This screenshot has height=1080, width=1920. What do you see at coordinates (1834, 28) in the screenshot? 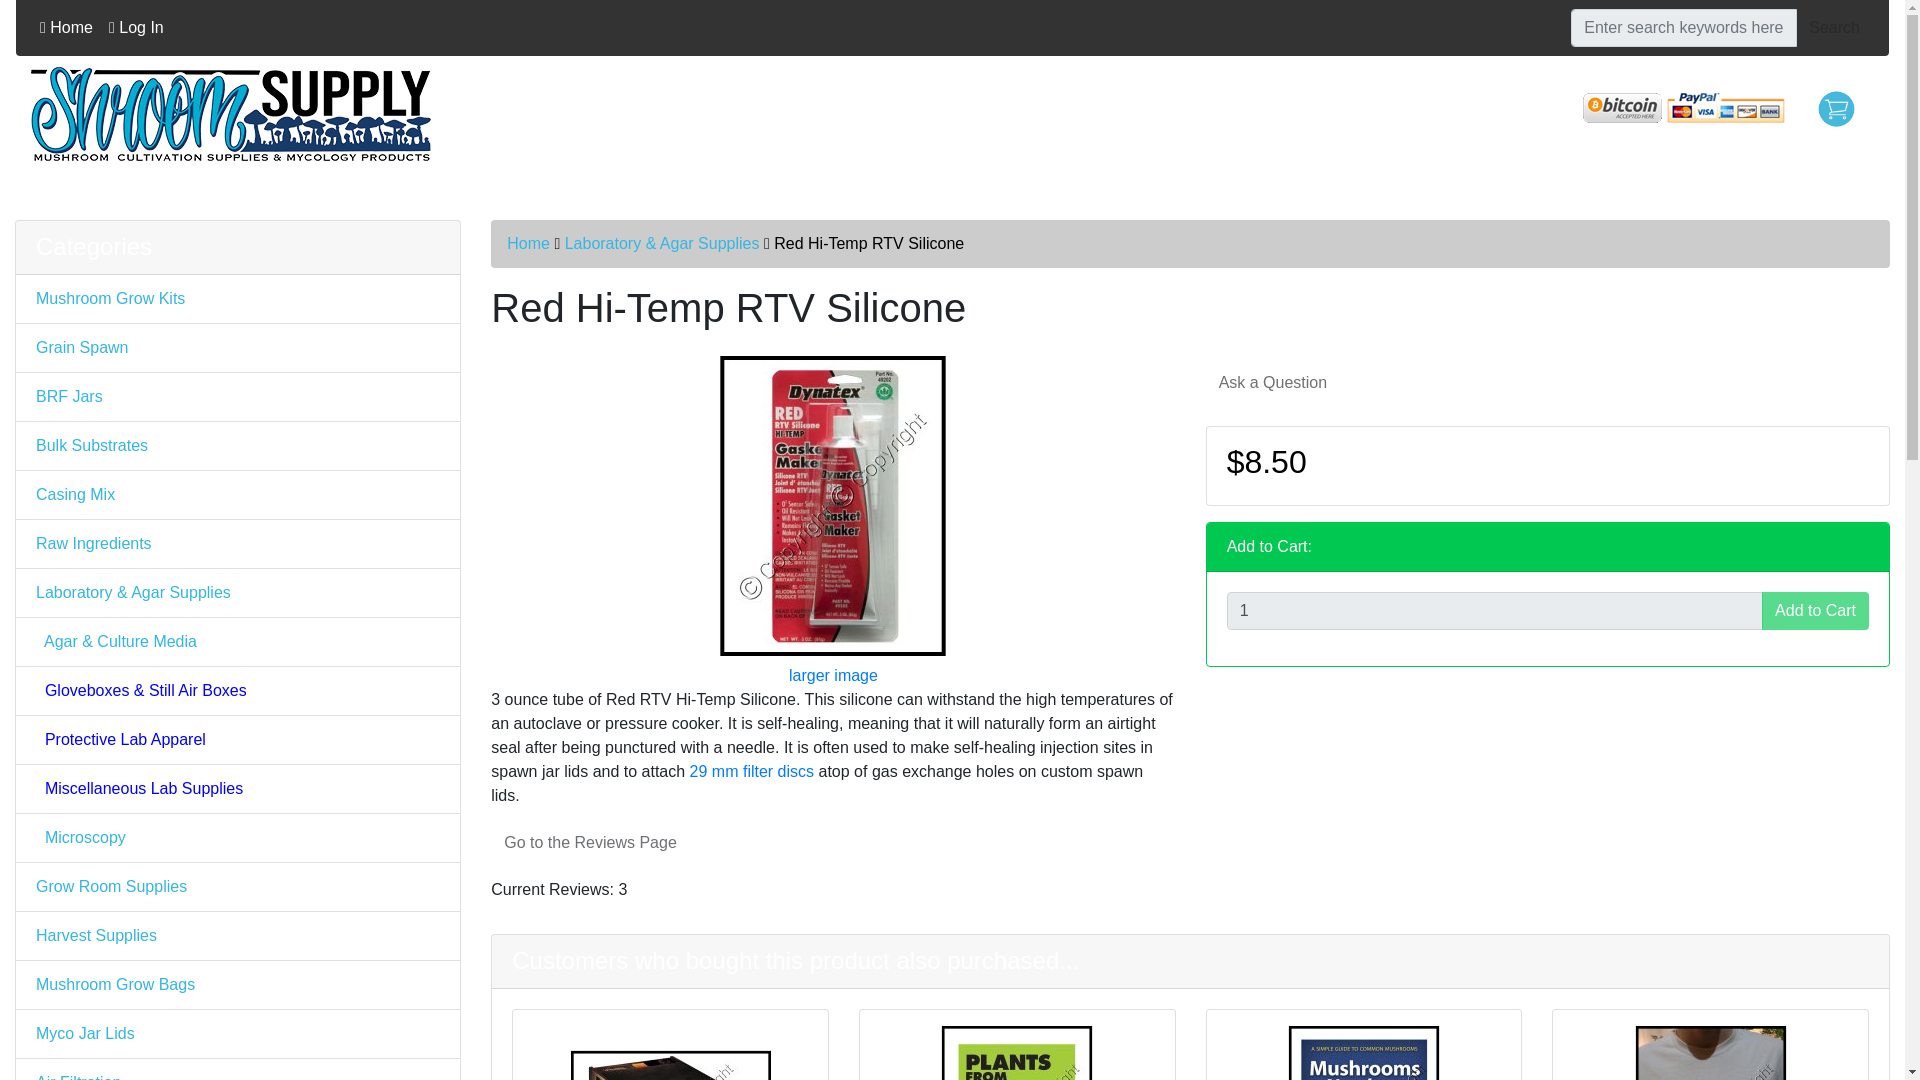
I see `Search` at bounding box center [1834, 28].